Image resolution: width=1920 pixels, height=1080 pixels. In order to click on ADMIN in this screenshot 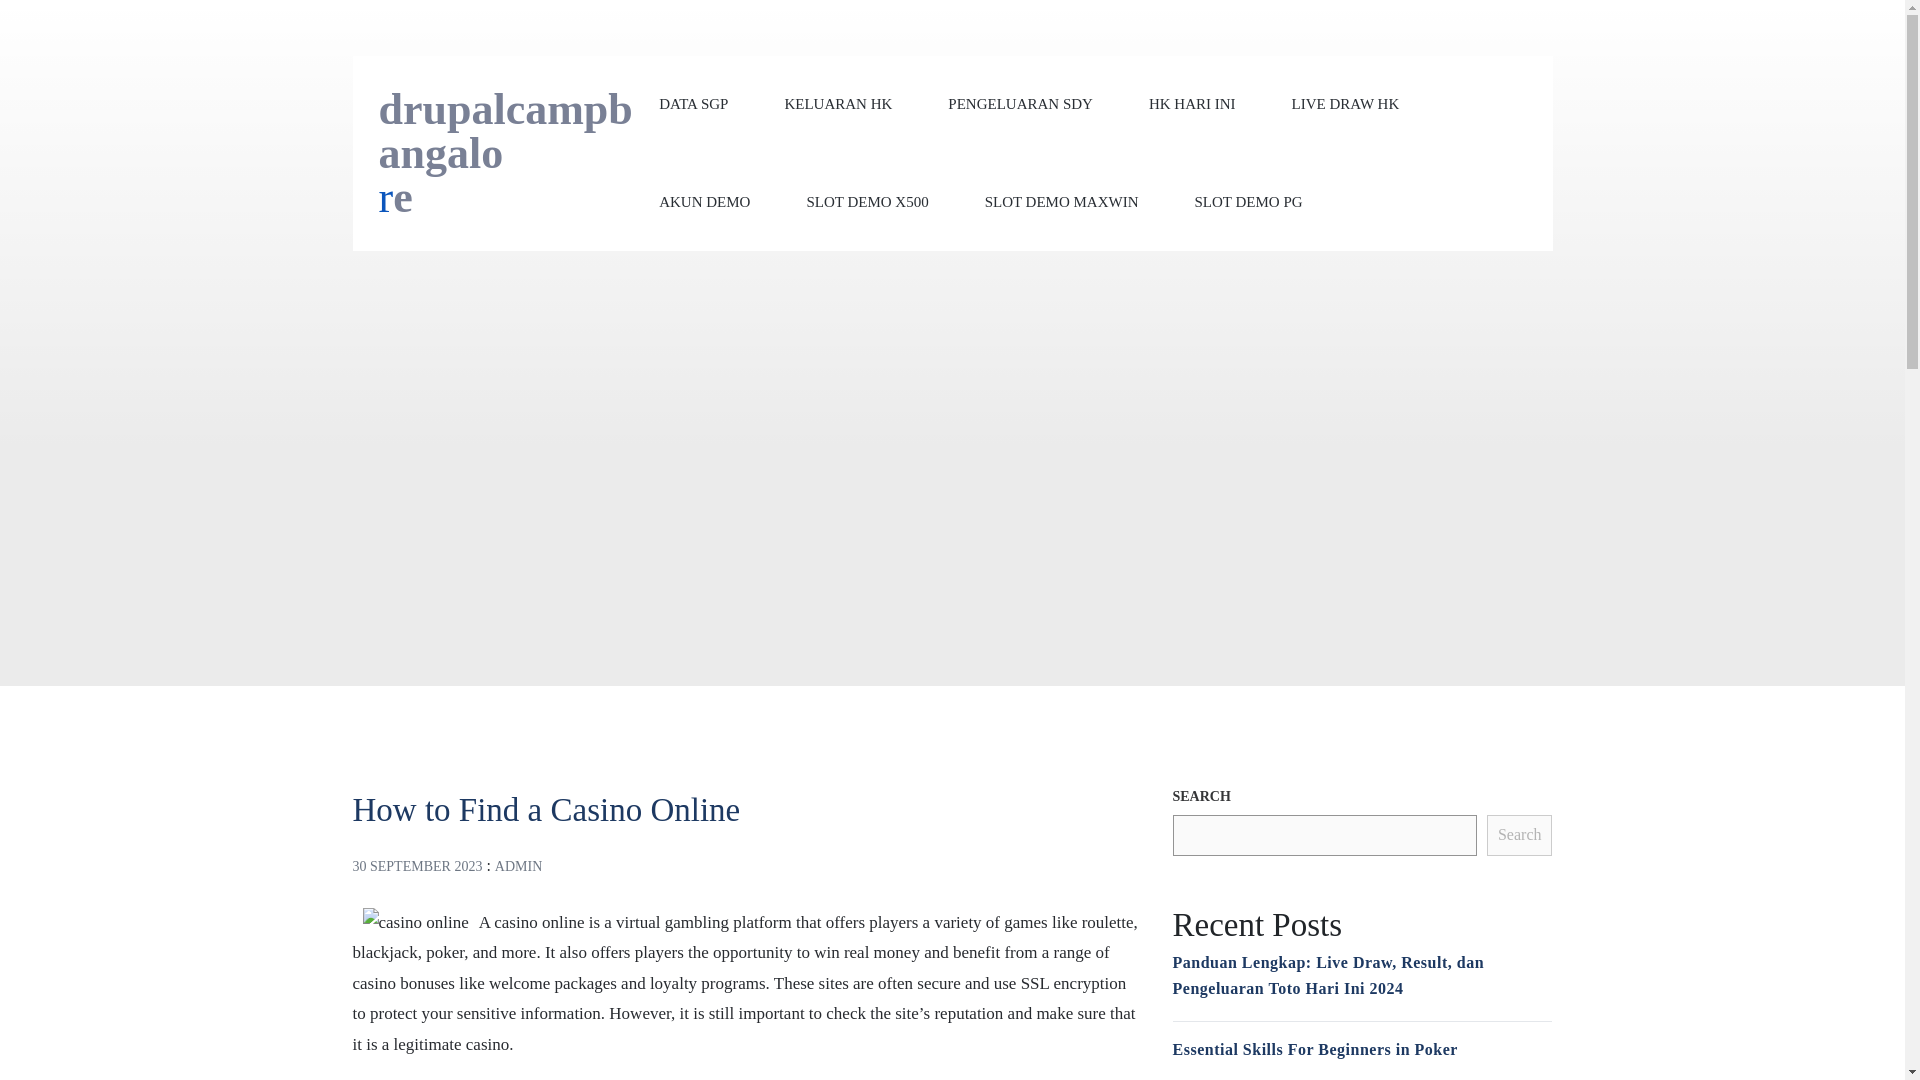, I will do `click(518, 864)`.